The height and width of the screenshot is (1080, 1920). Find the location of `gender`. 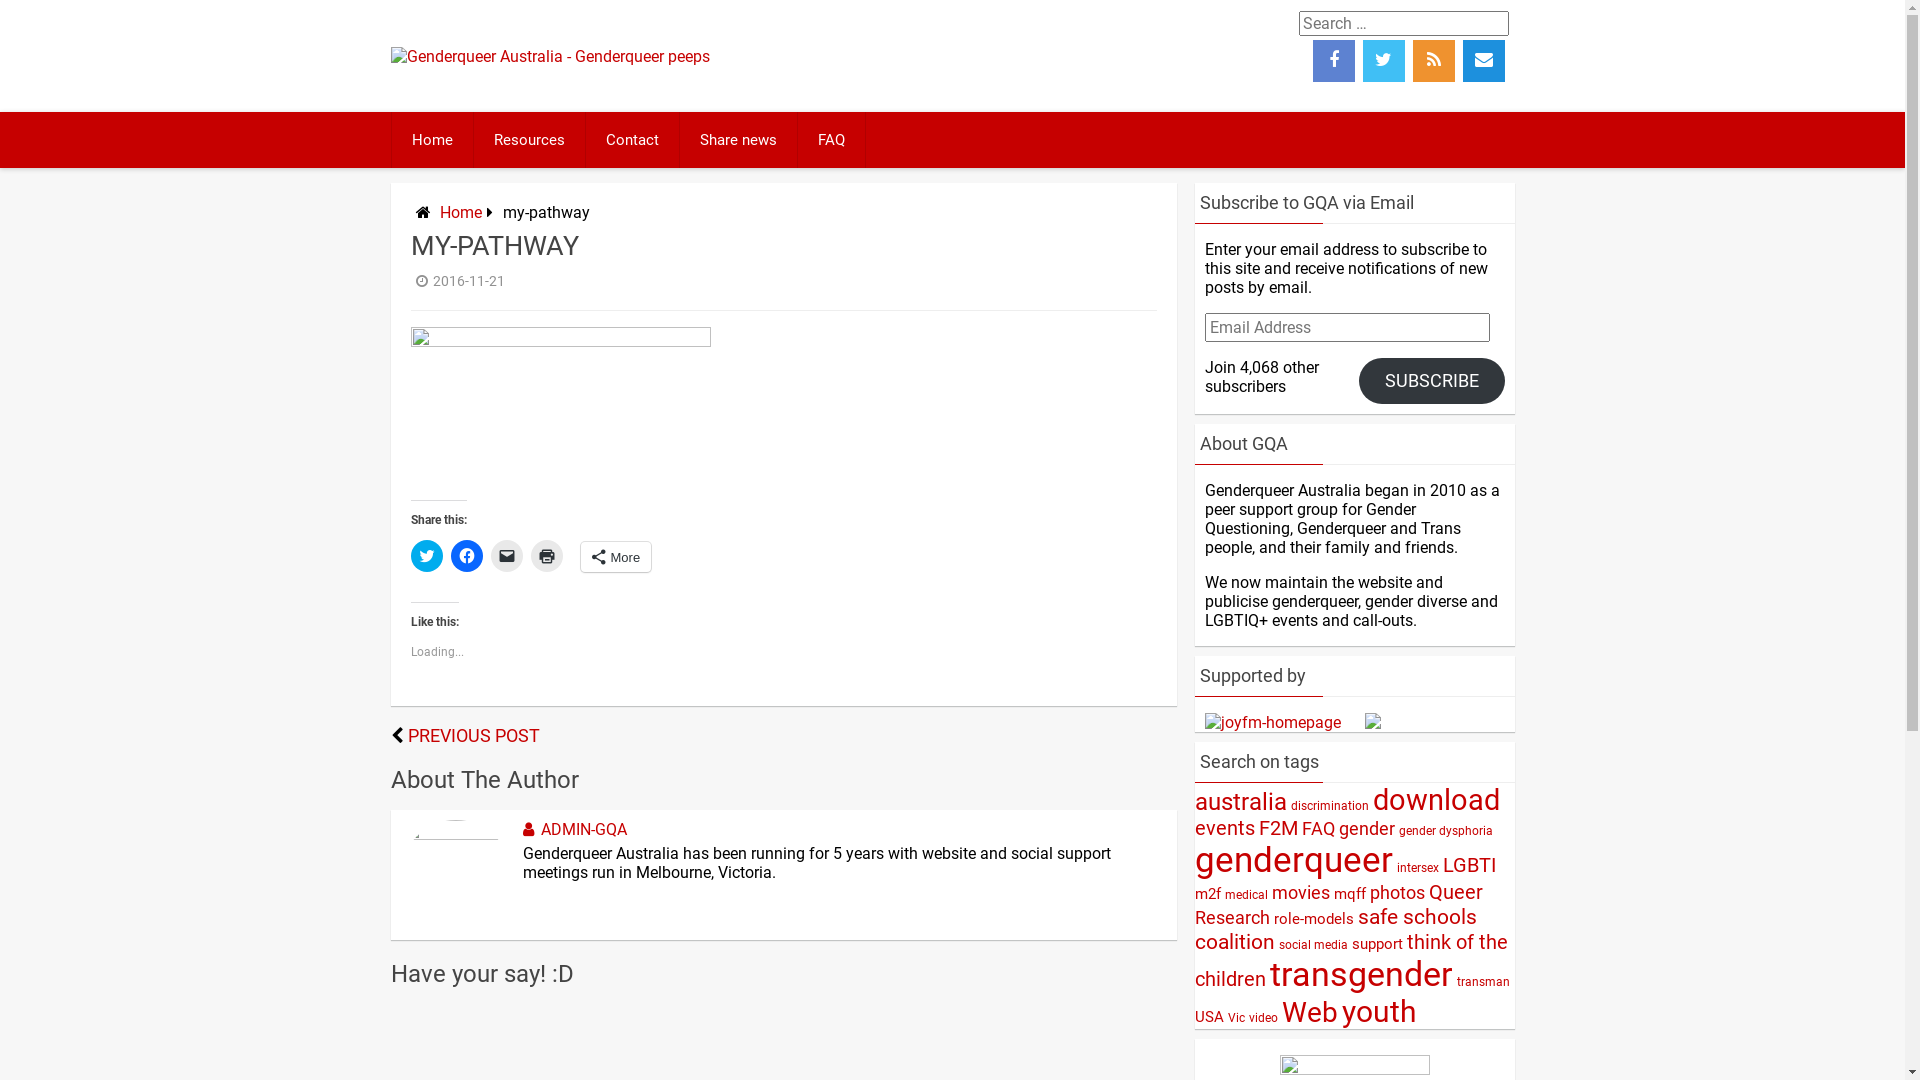

gender is located at coordinates (1366, 829).